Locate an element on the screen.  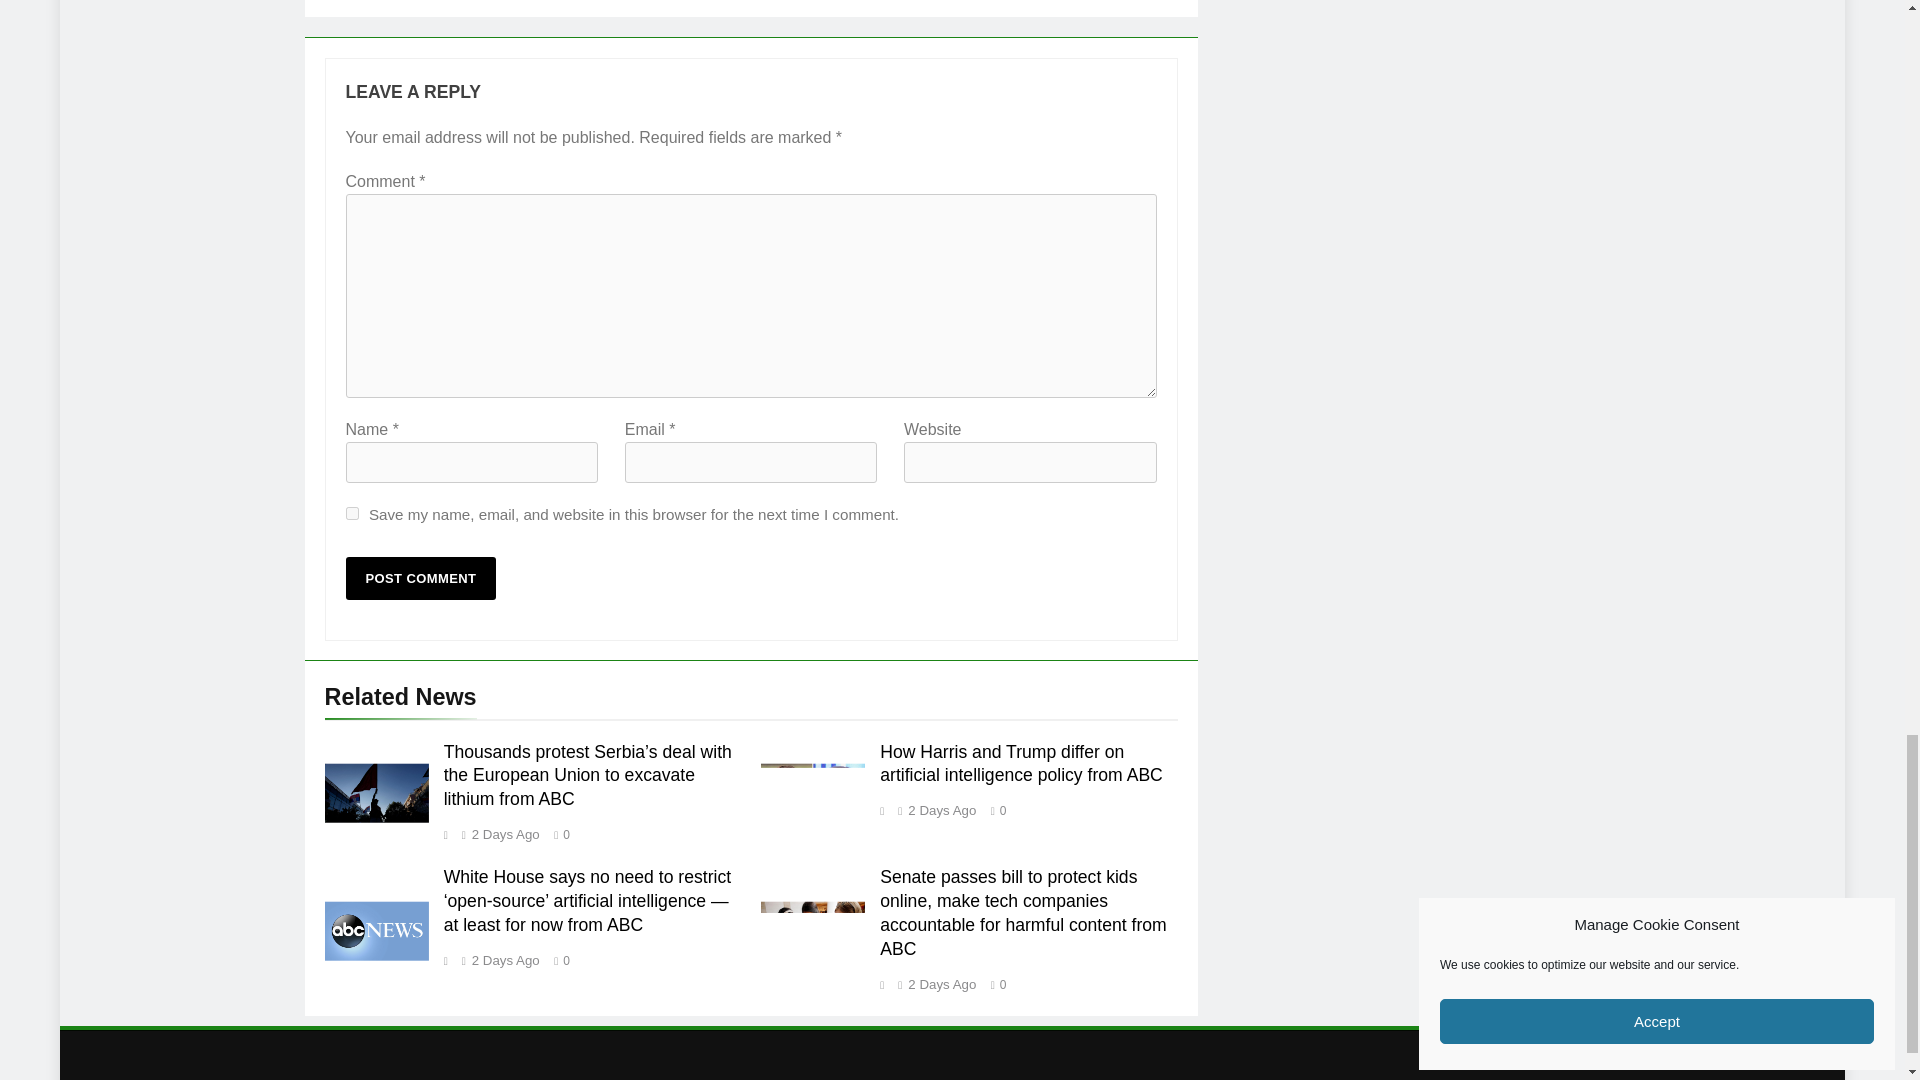
Post Comment is located at coordinates (421, 578).